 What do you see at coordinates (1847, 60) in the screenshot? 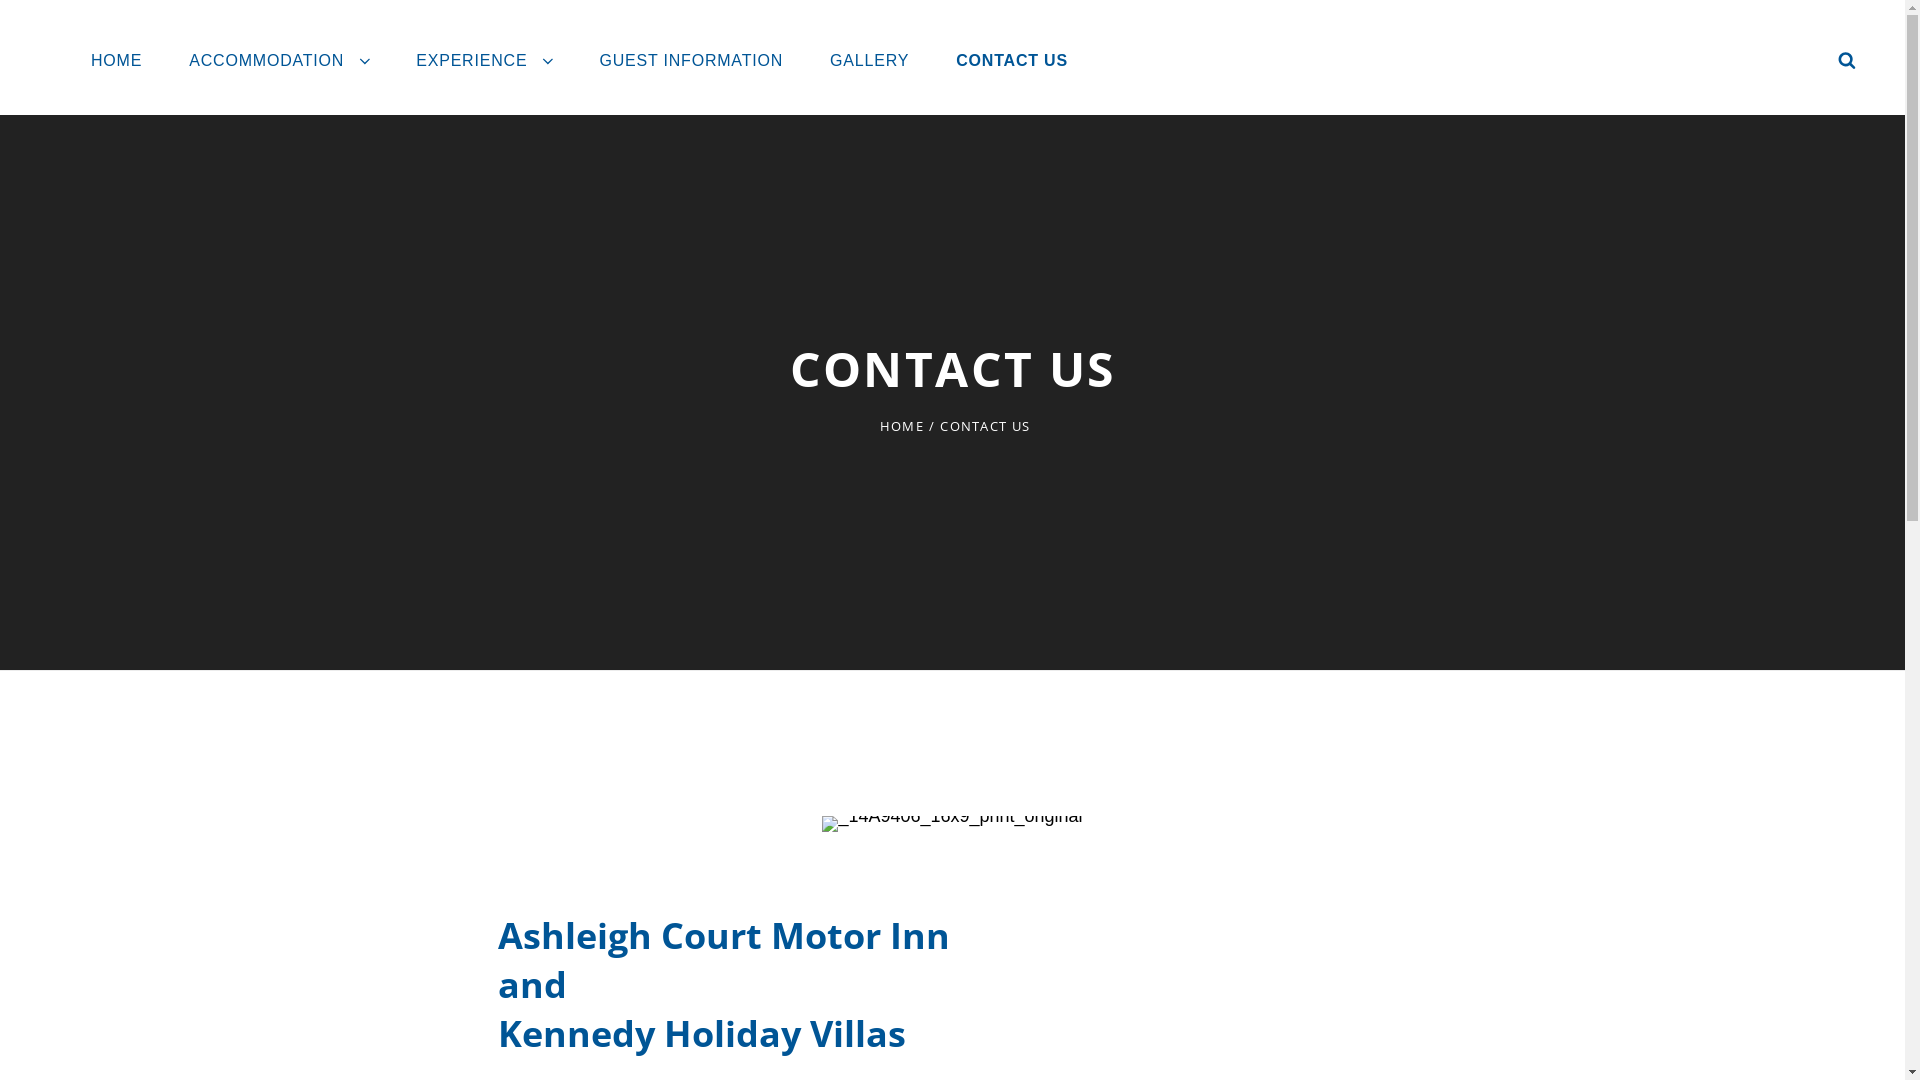
I see `SEARCH` at bounding box center [1847, 60].